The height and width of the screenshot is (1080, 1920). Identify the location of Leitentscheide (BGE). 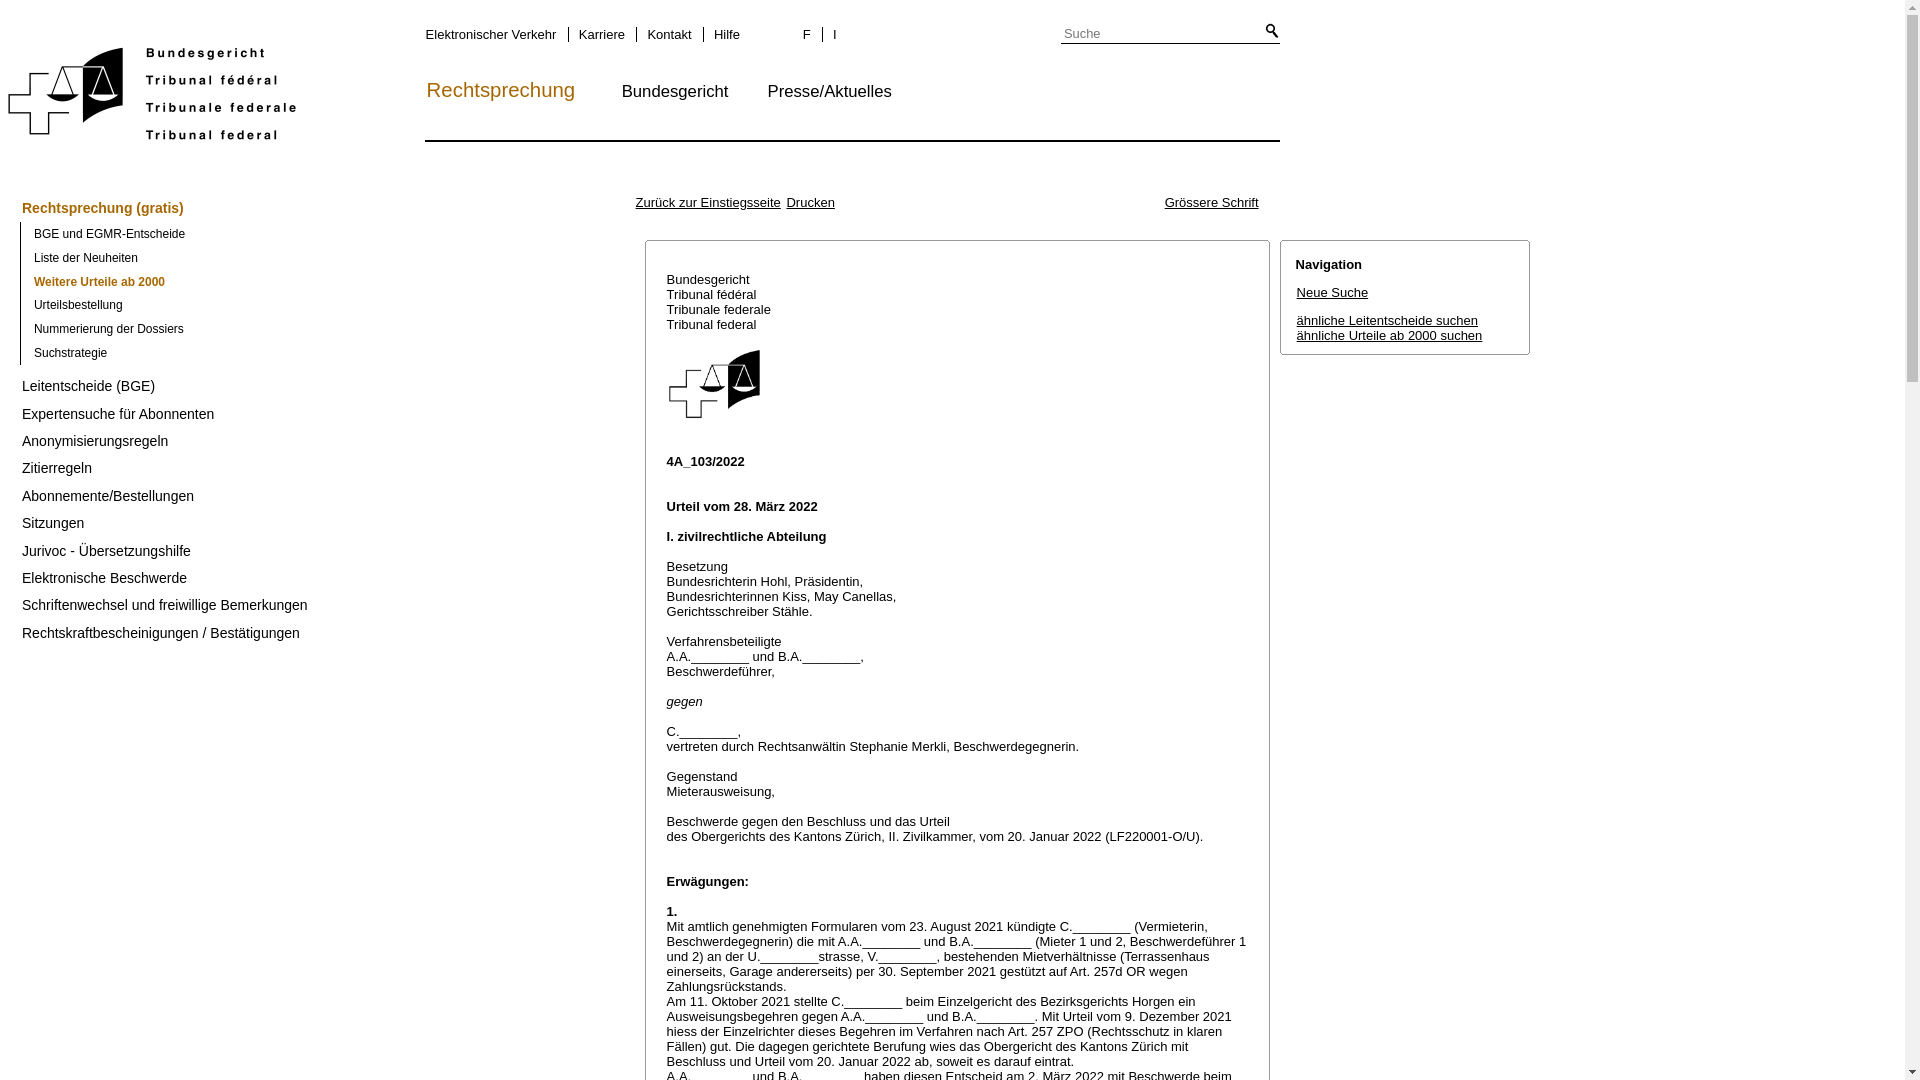
(292, 386).